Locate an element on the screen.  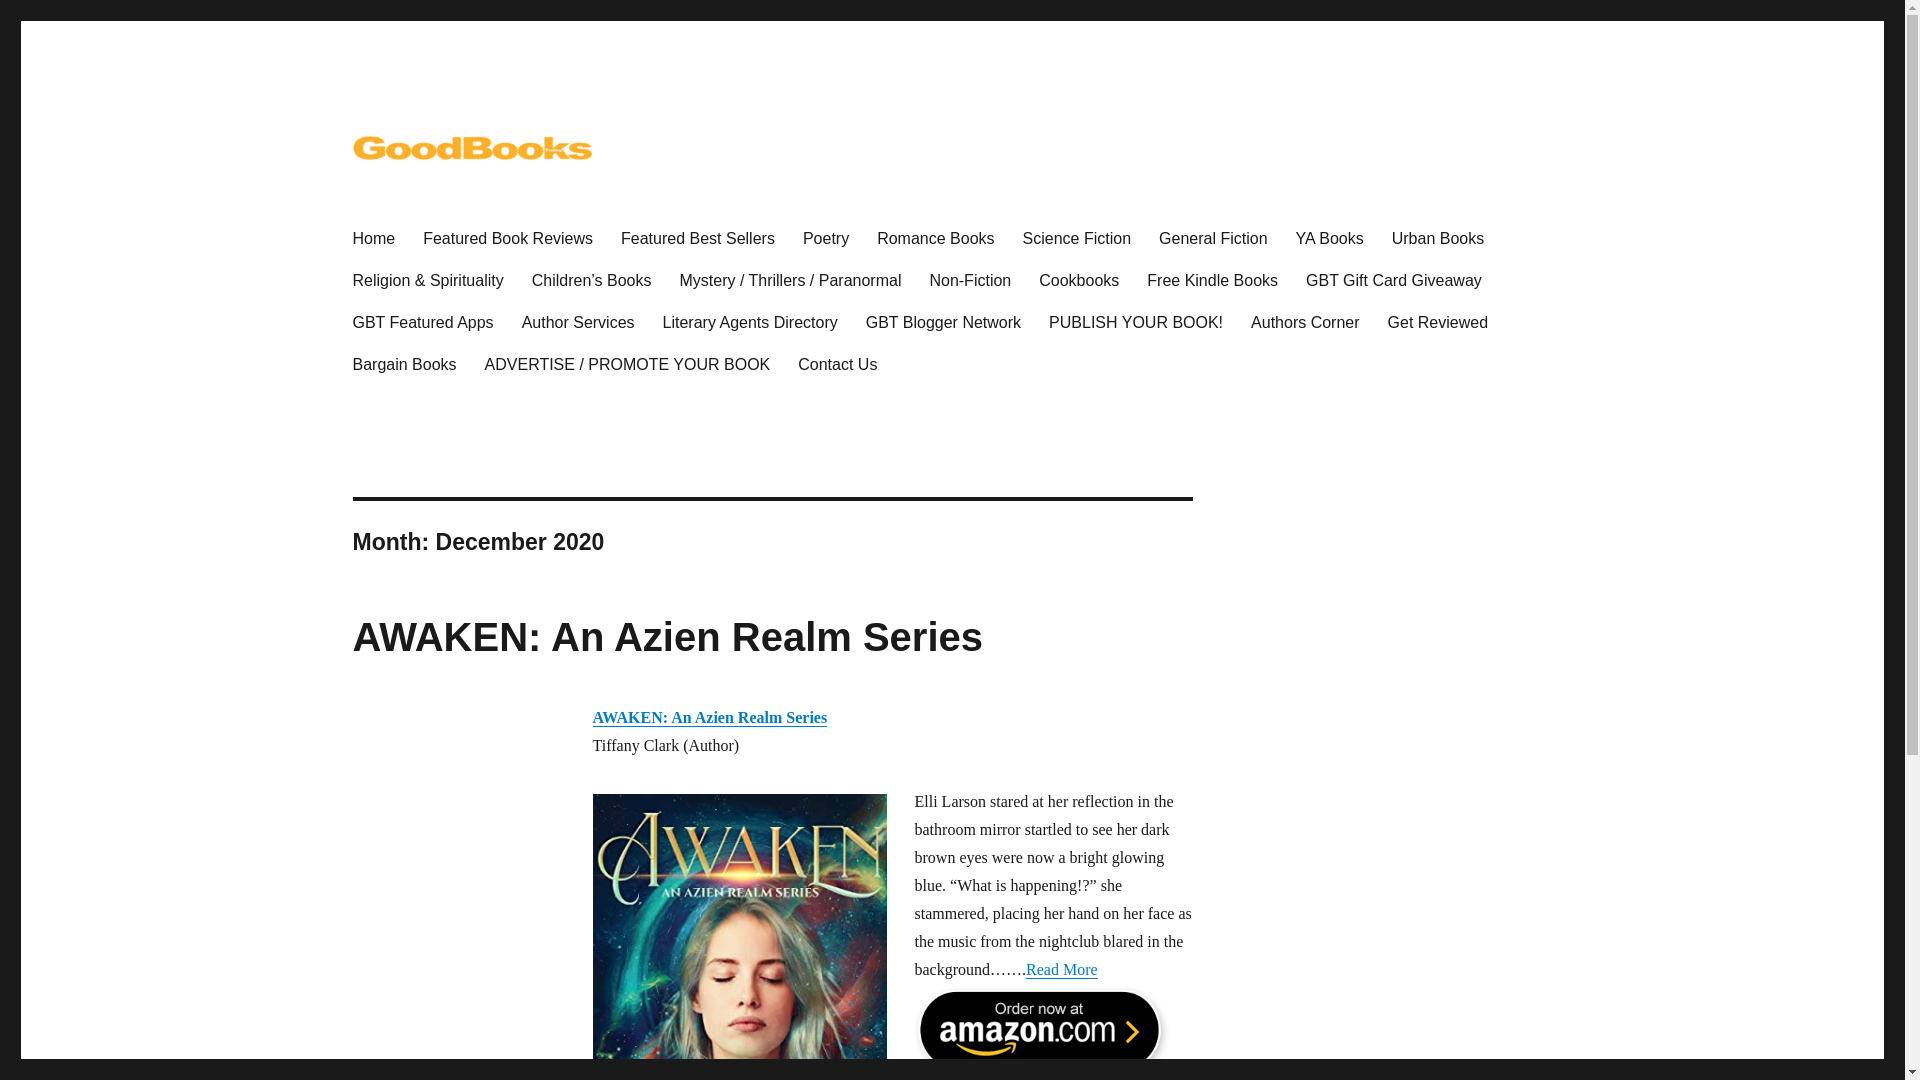
GBT Featured Apps is located at coordinates (422, 322).